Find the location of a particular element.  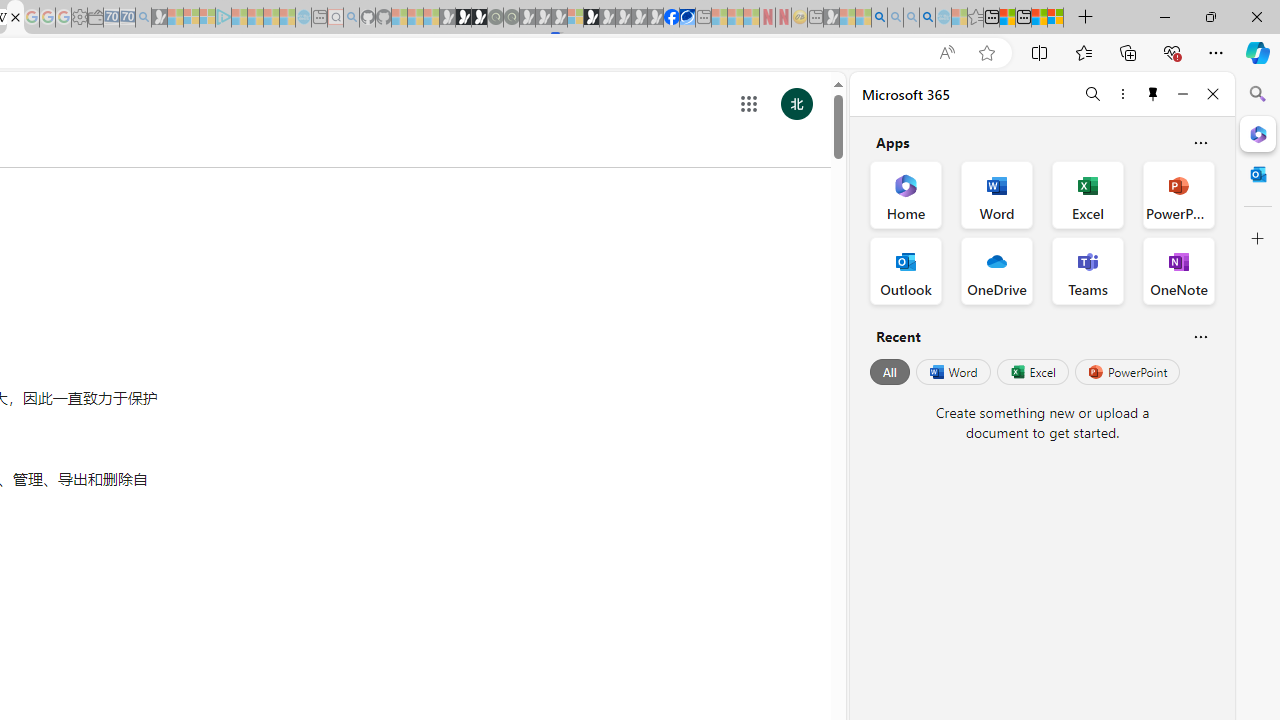

Class: gb_E is located at coordinates (749, 104).